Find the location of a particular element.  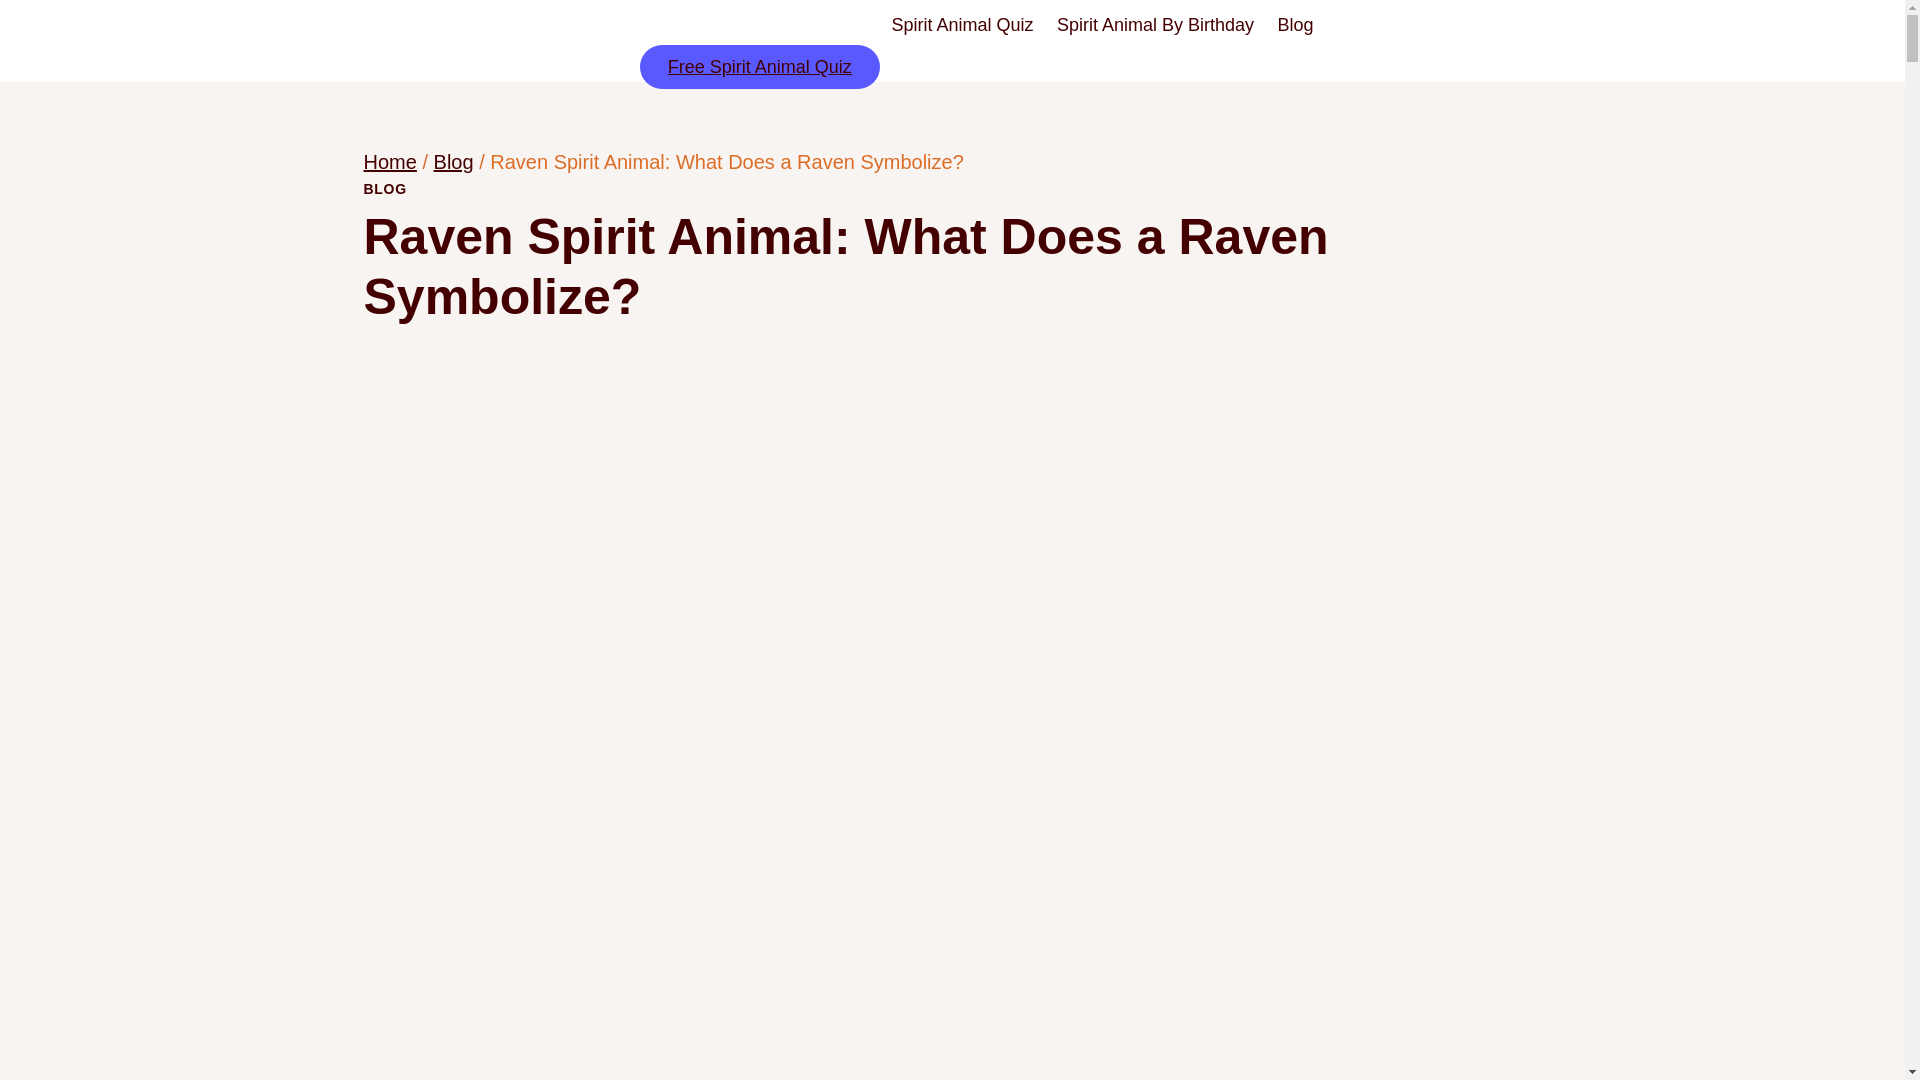

Free Spirit Animal Quiz is located at coordinates (759, 66).